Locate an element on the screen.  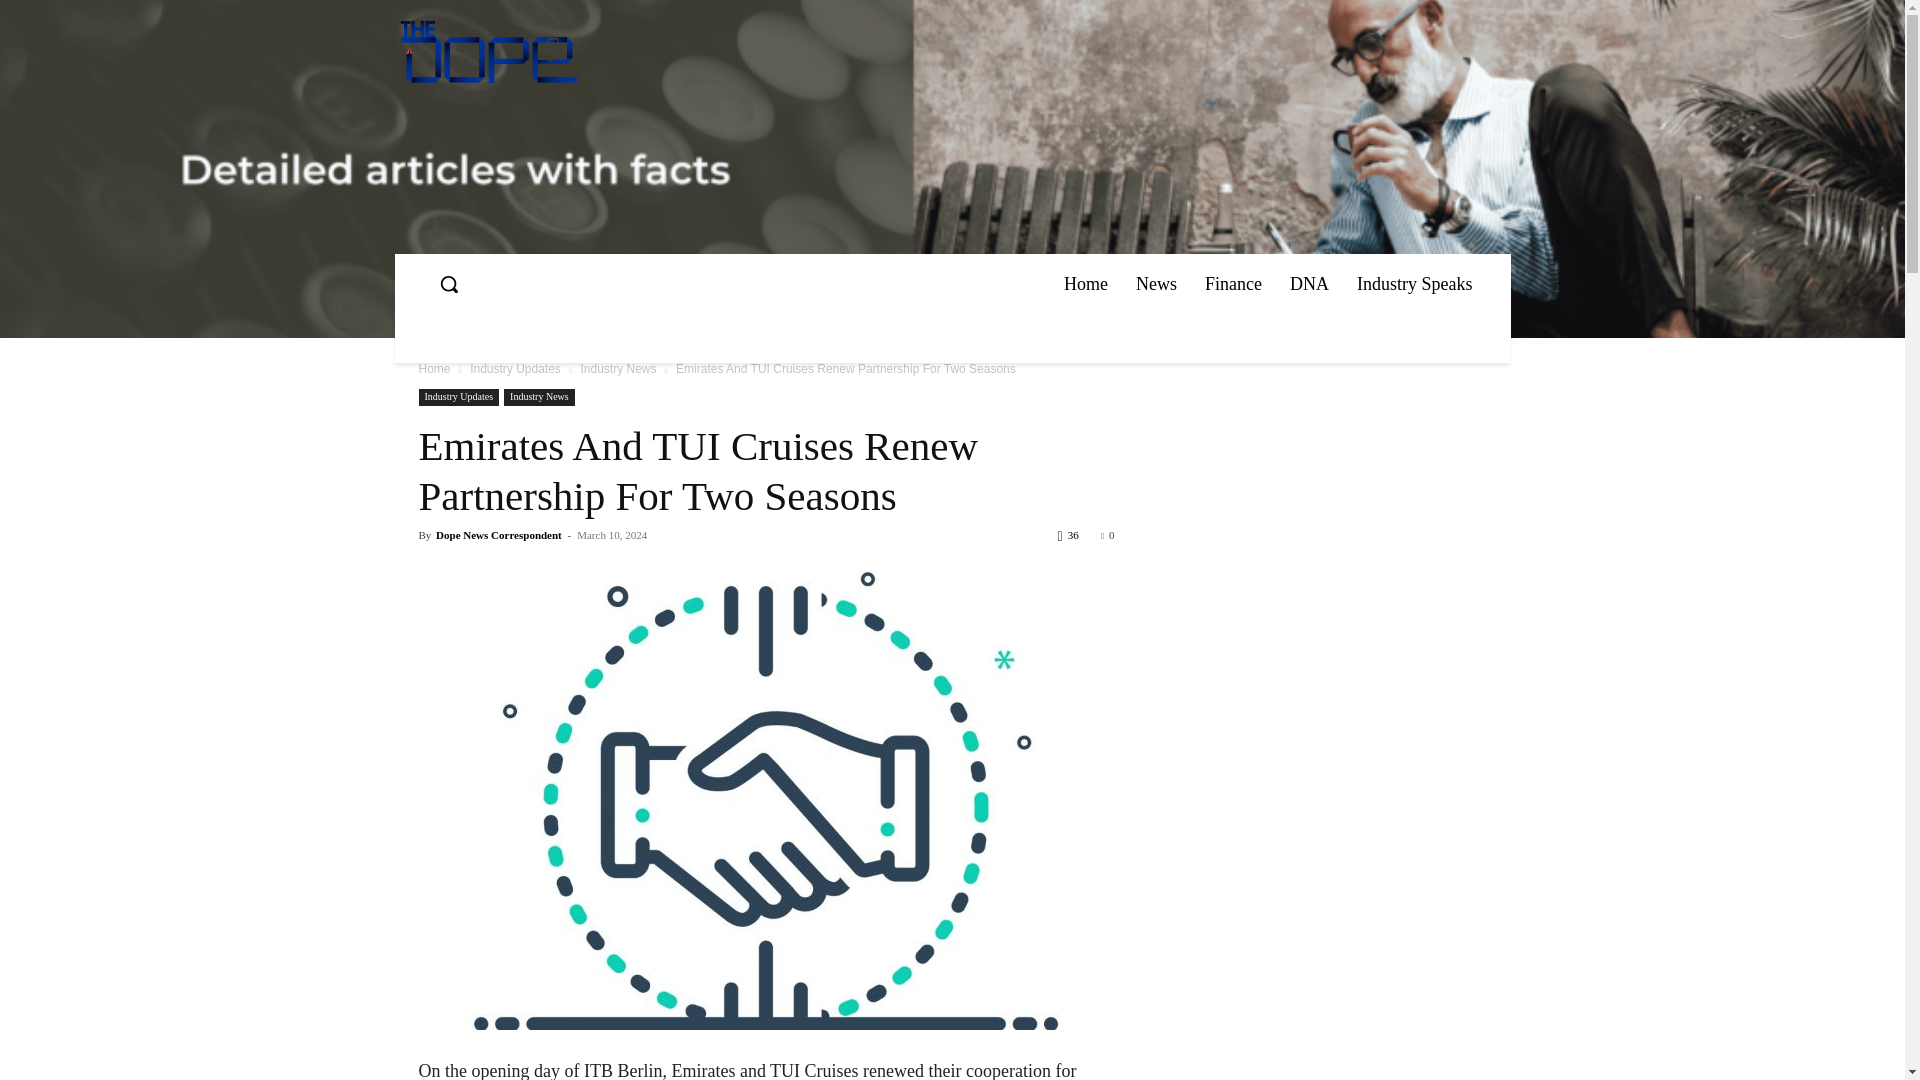
Industry Updates is located at coordinates (458, 397).